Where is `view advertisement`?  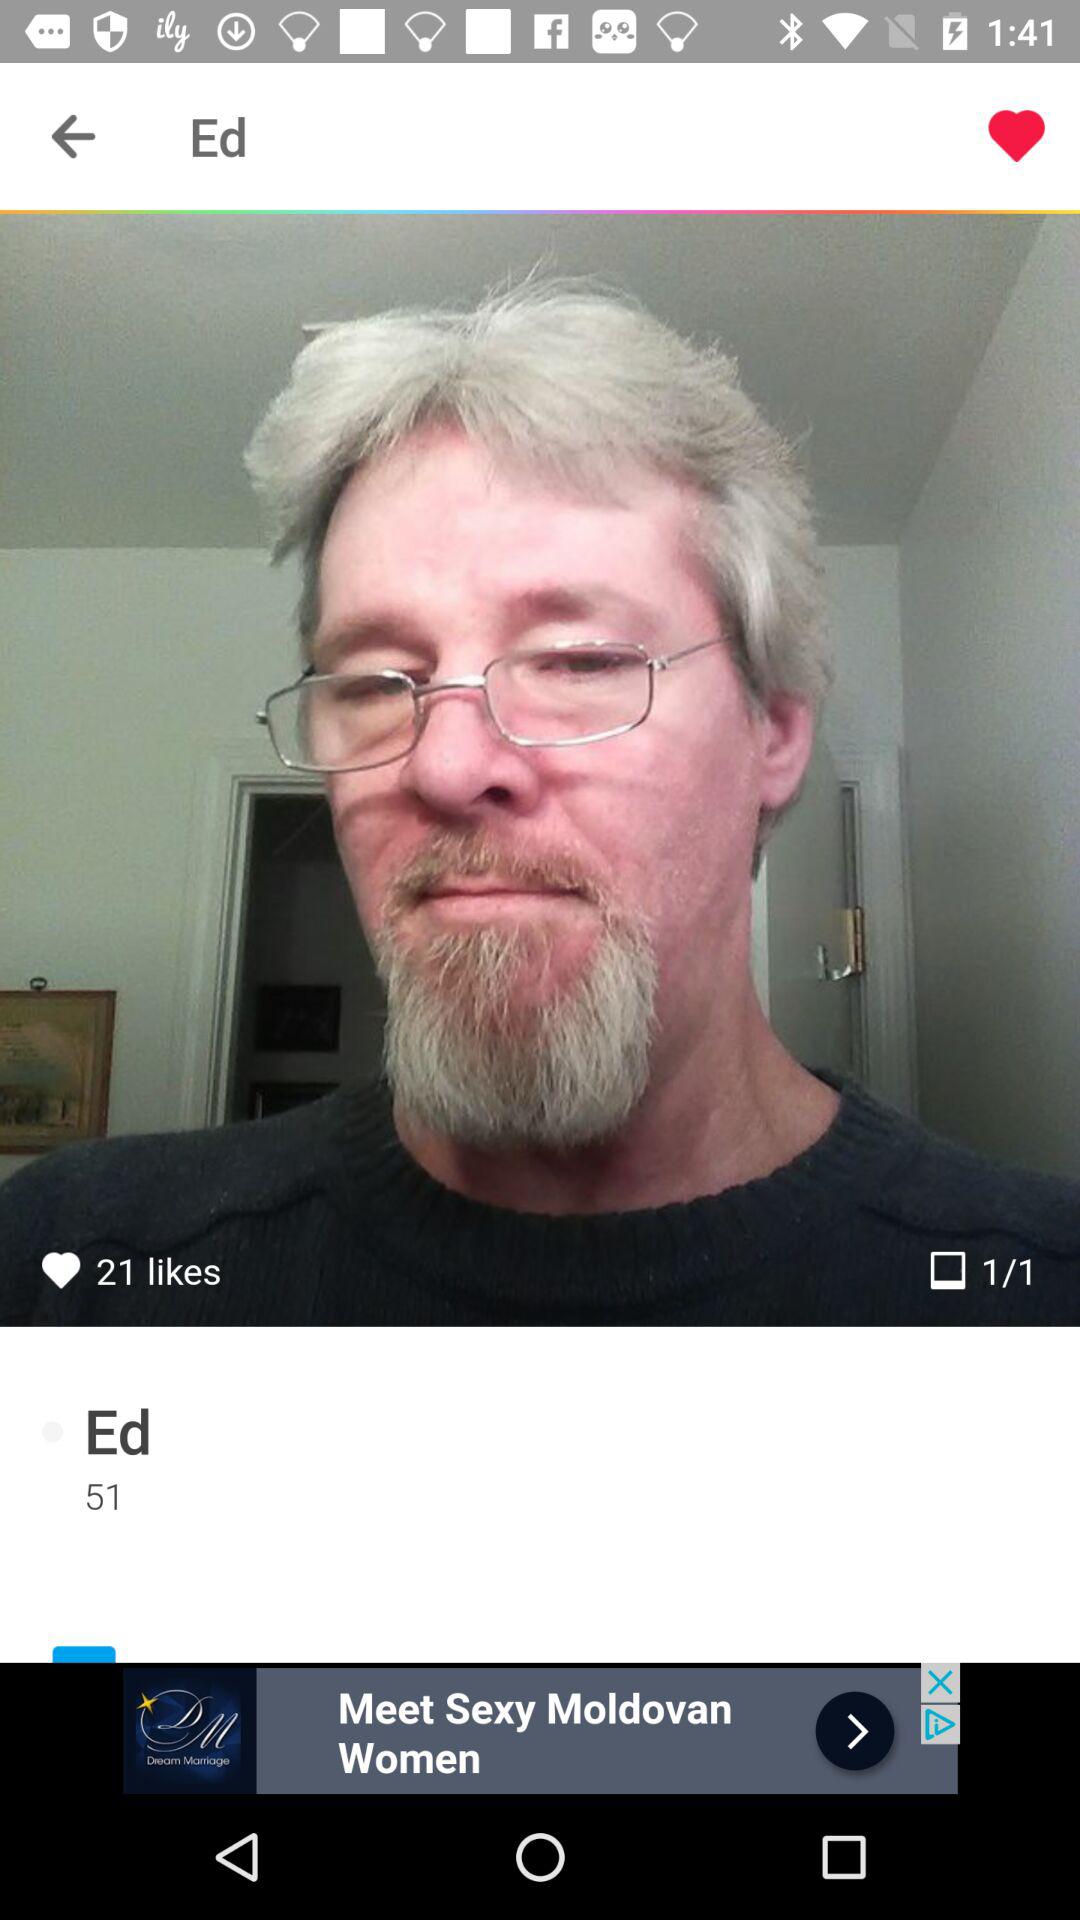 view advertisement is located at coordinates (540, 1728).